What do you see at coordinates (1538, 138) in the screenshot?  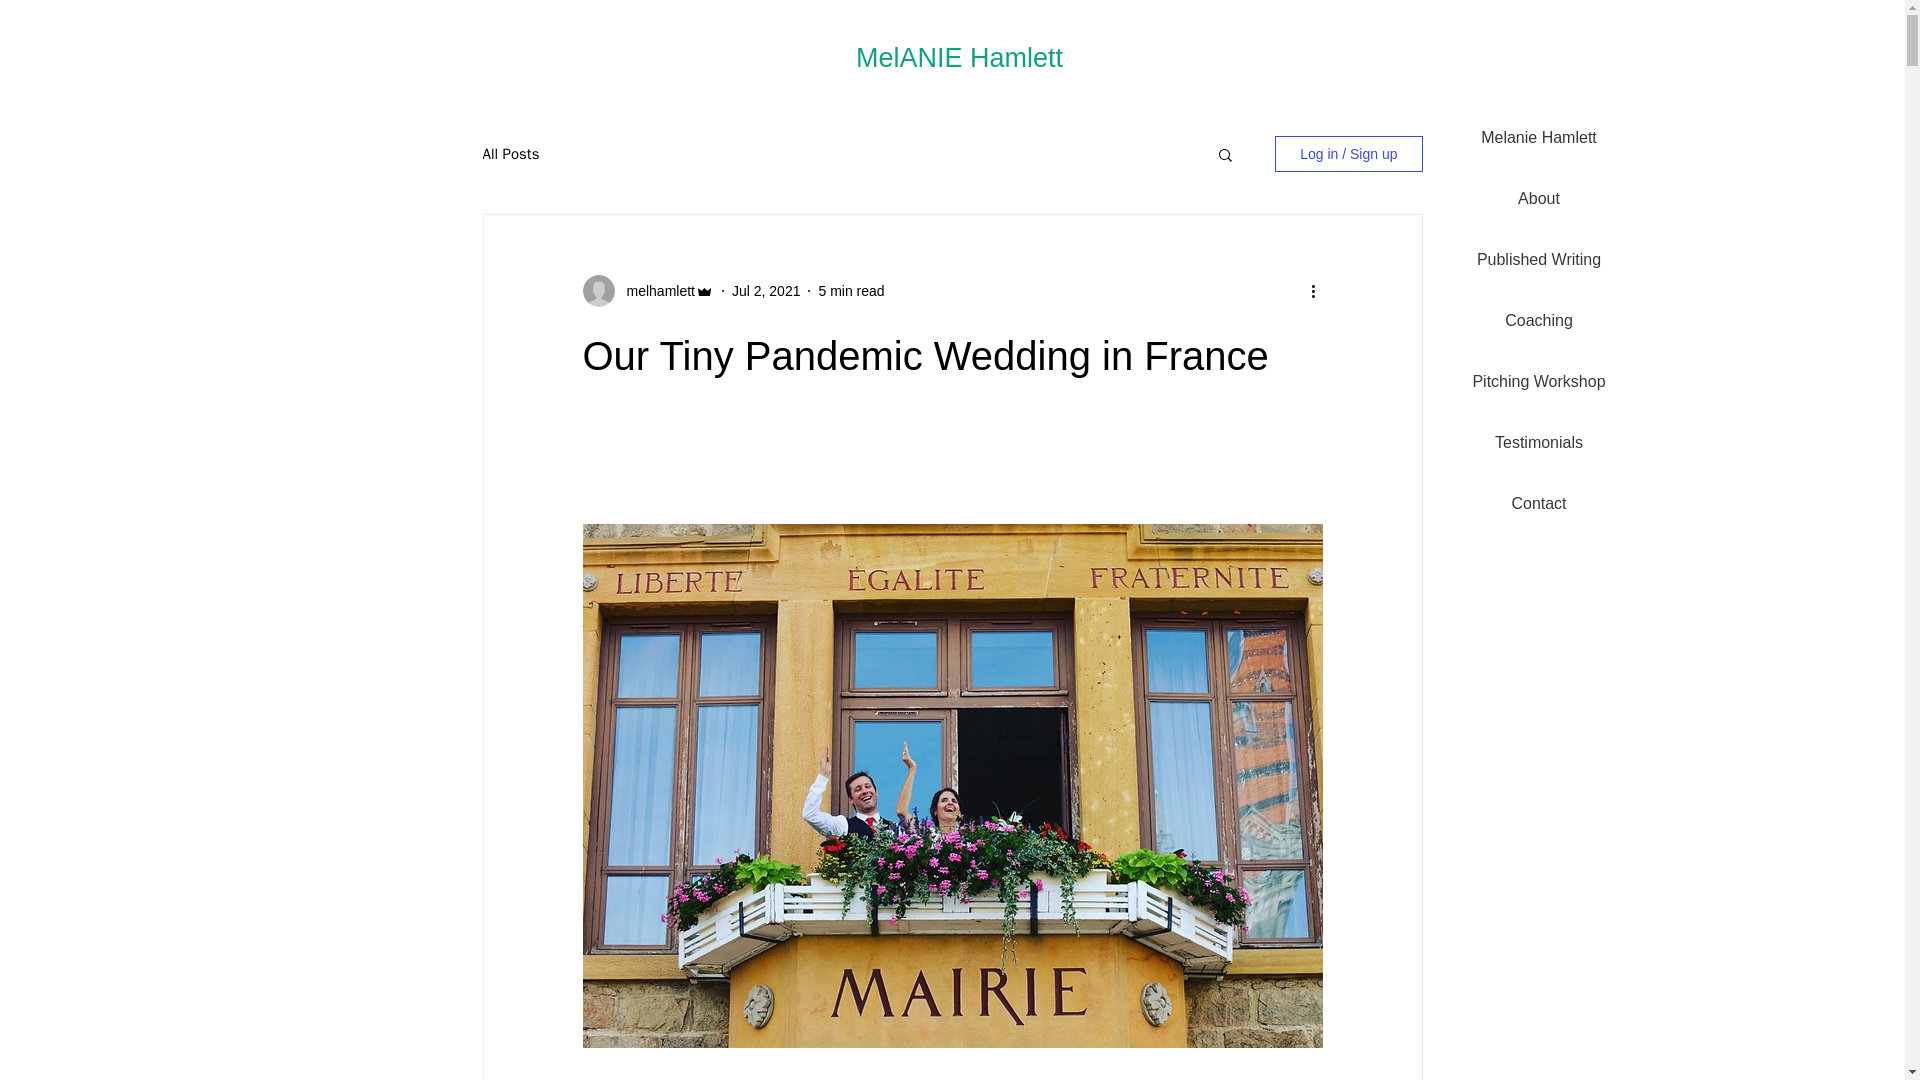 I see `Melanie Hamlett` at bounding box center [1538, 138].